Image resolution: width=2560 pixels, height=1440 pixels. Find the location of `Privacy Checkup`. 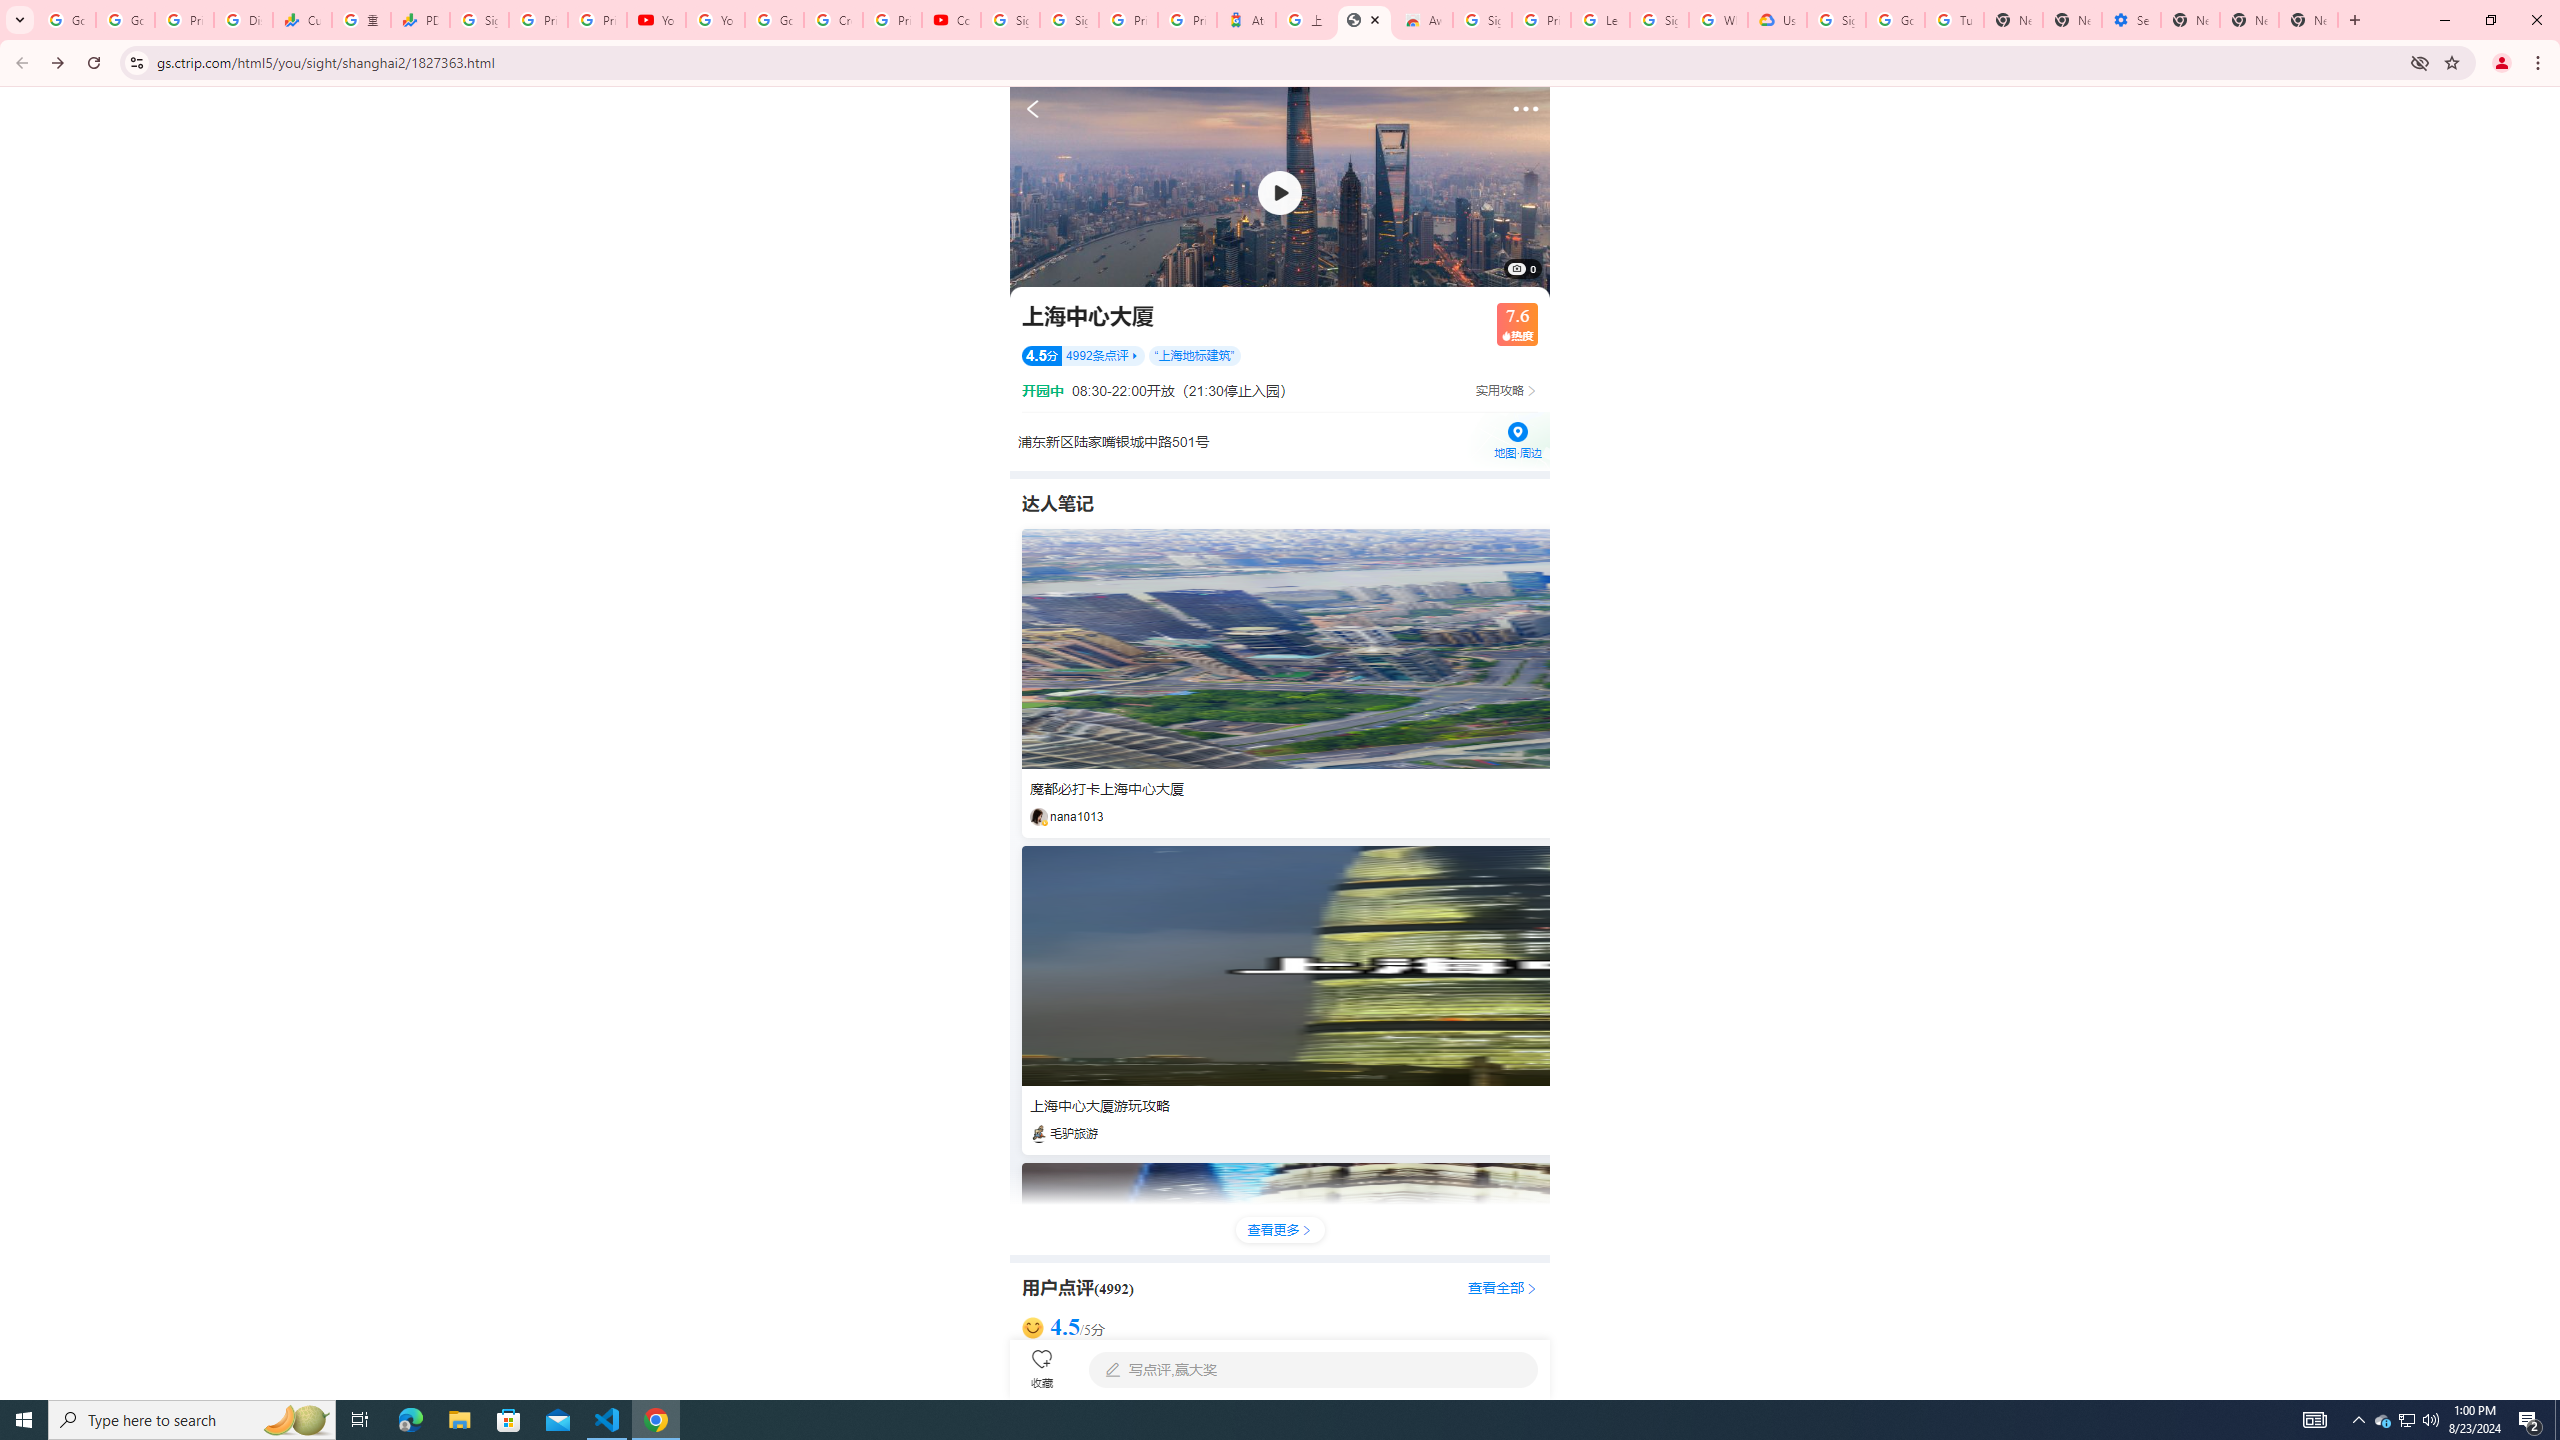

Privacy Checkup is located at coordinates (596, 20).